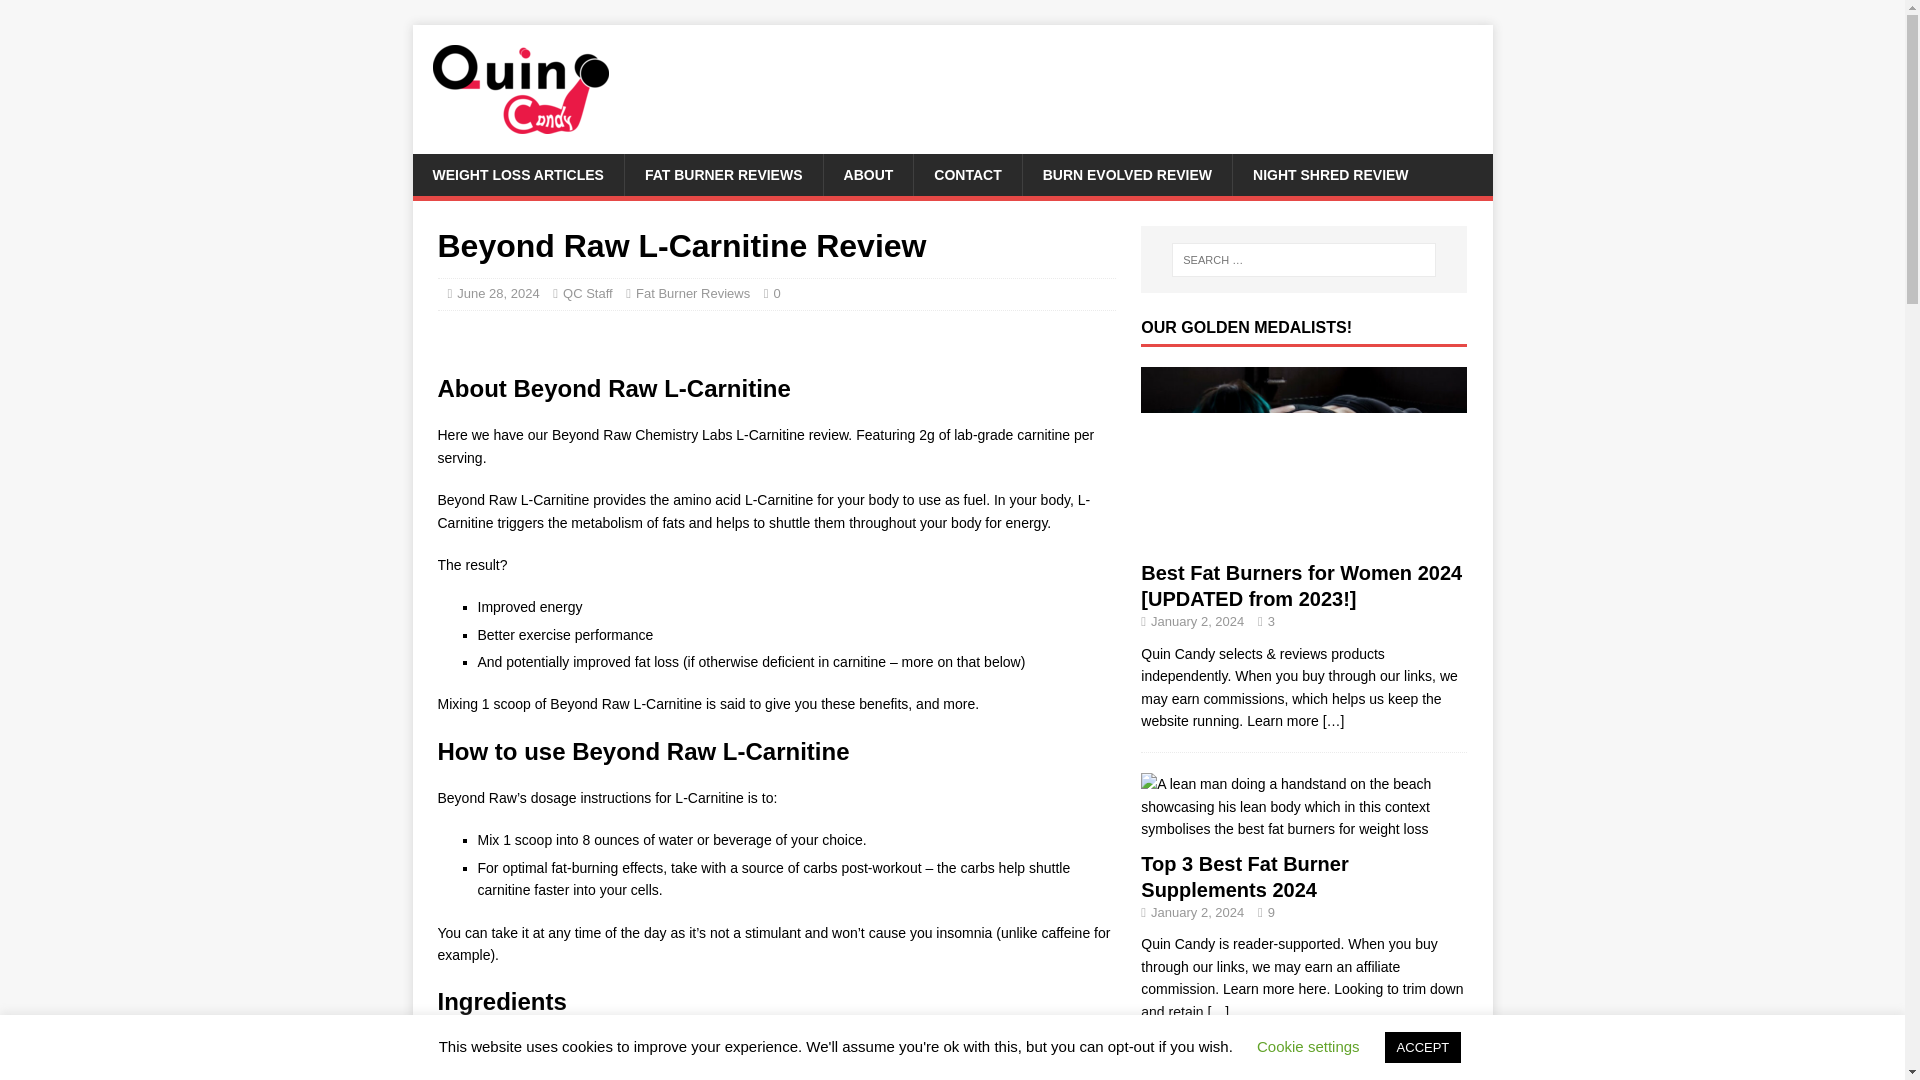 The image size is (1920, 1080). Describe the element at coordinates (1244, 876) in the screenshot. I see `Top 3 Best Fat Burner Supplements 2024` at that location.